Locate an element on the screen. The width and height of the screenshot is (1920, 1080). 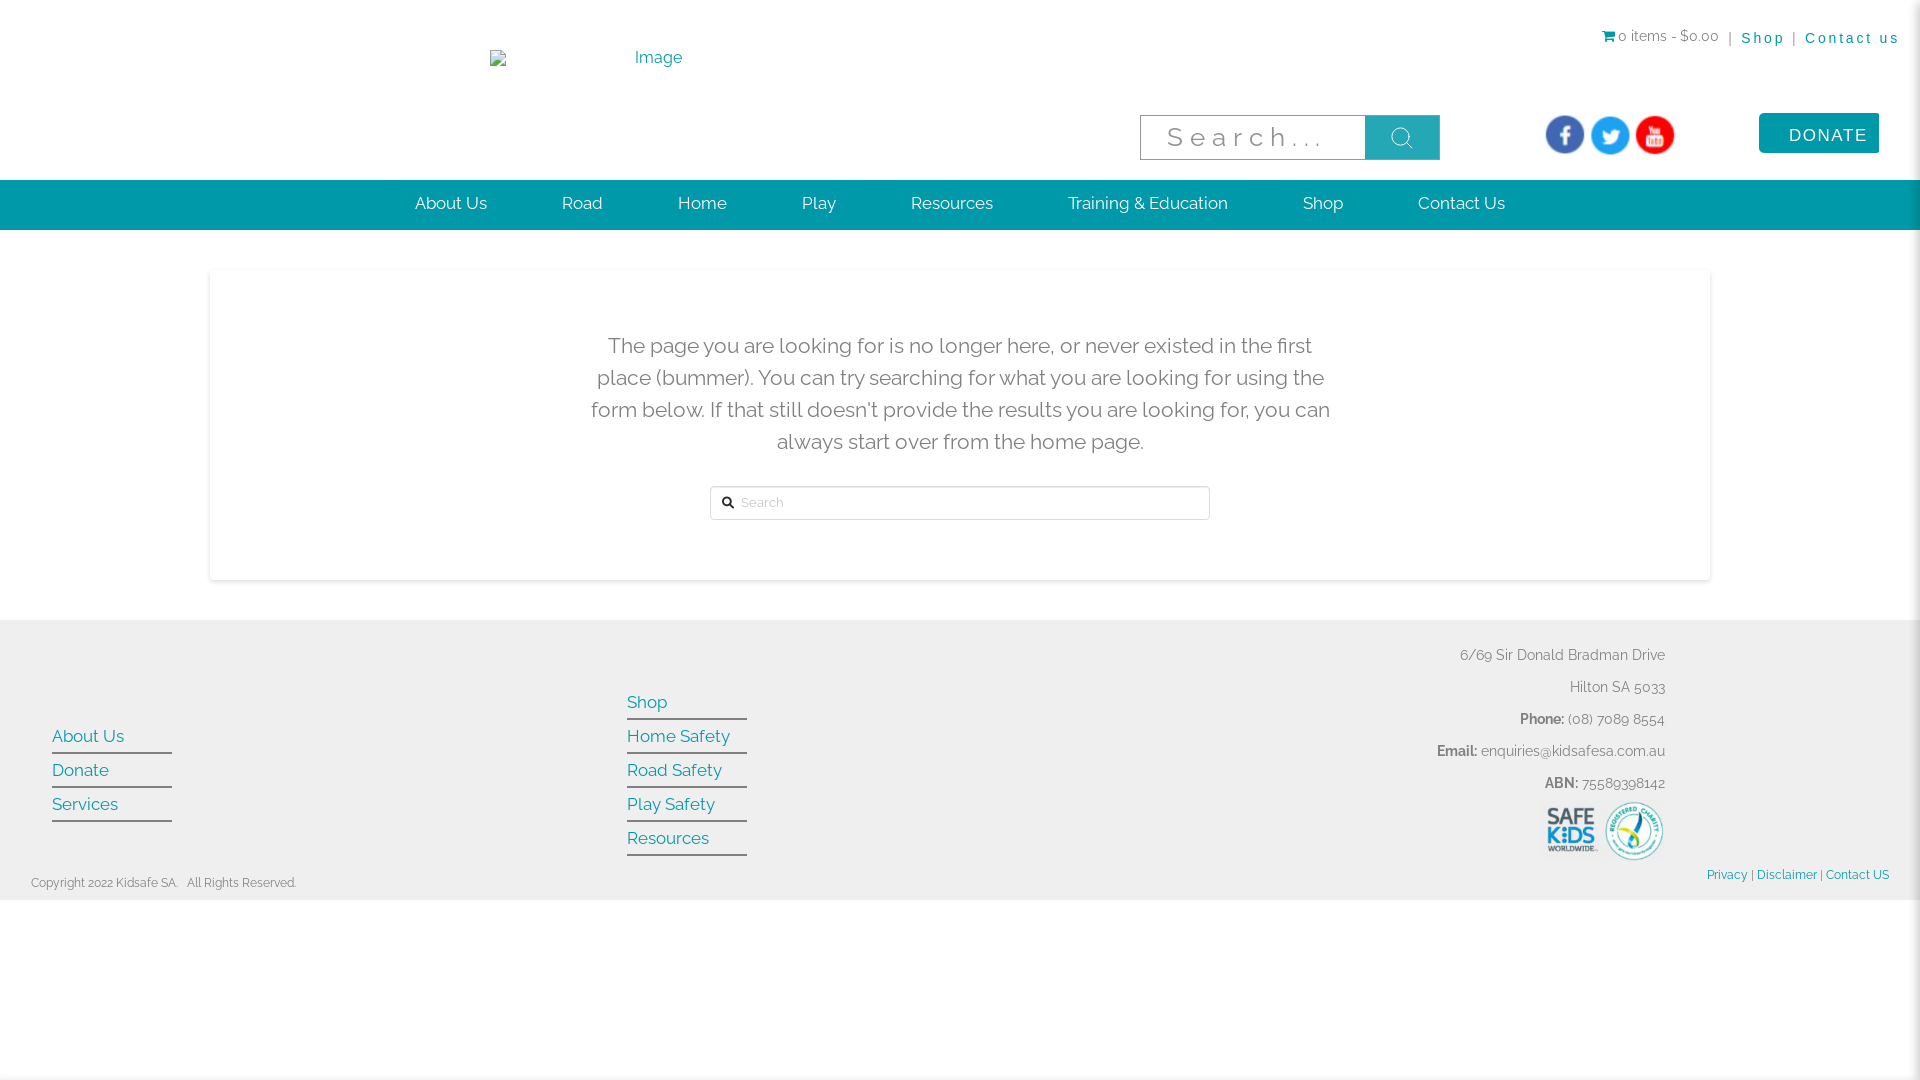
Contact US is located at coordinates (1858, 875).